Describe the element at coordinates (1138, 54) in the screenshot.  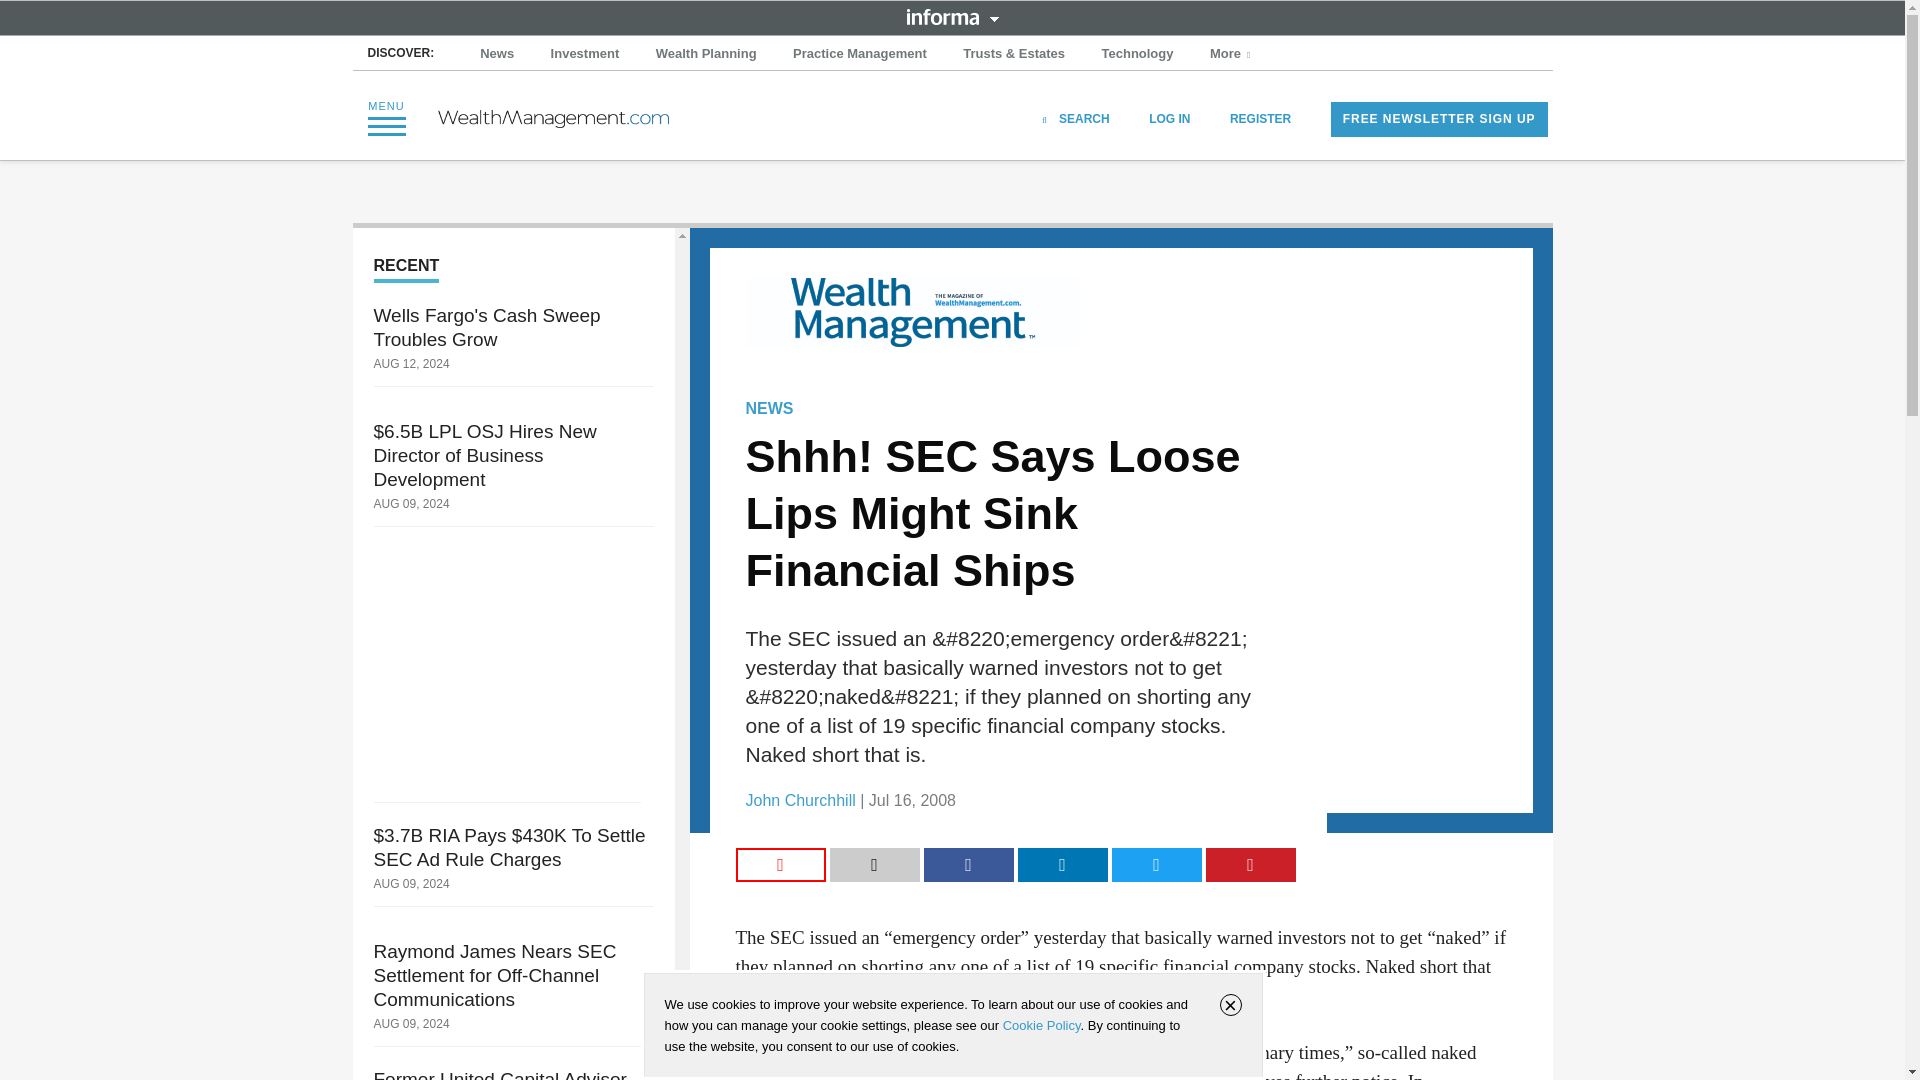
I see `Technology` at that location.